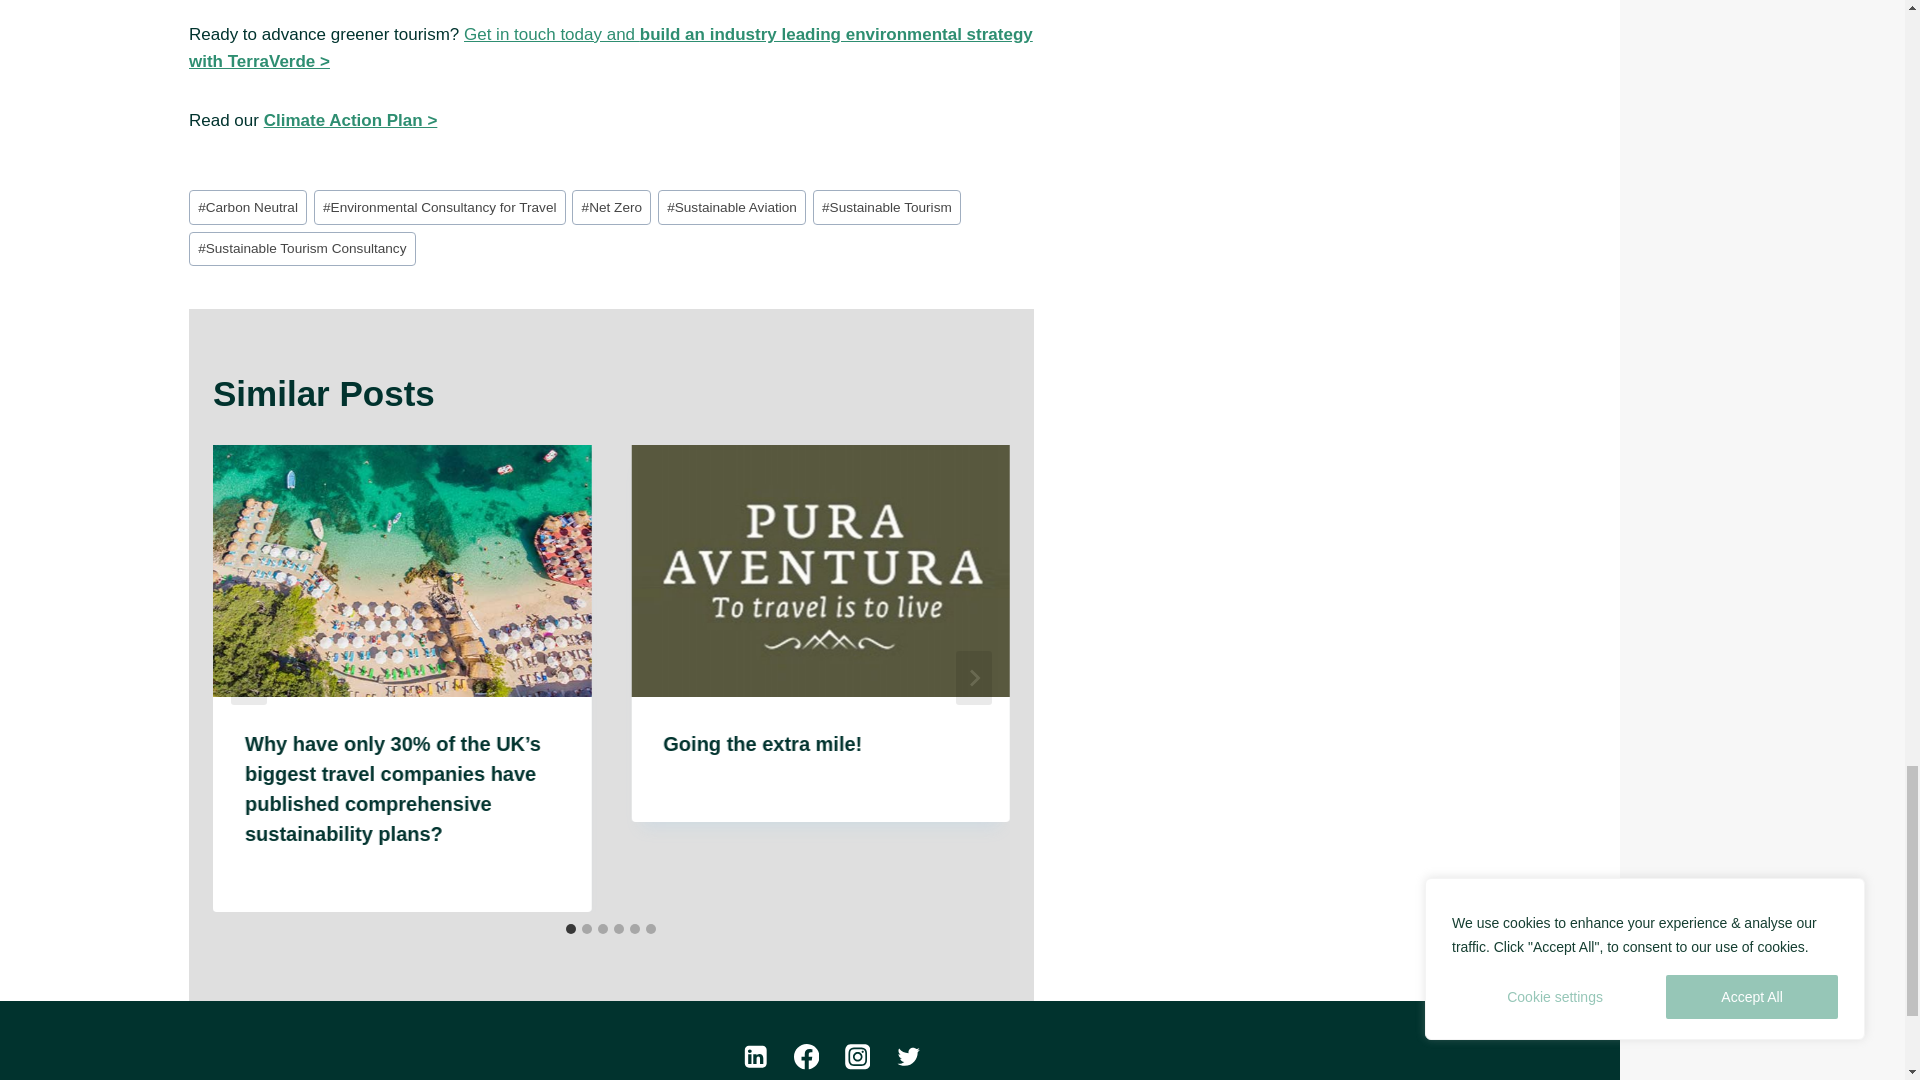  What do you see at coordinates (248, 207) in the screenshot?
I see `Carbon Neutral` at bounding box center [248, 207].